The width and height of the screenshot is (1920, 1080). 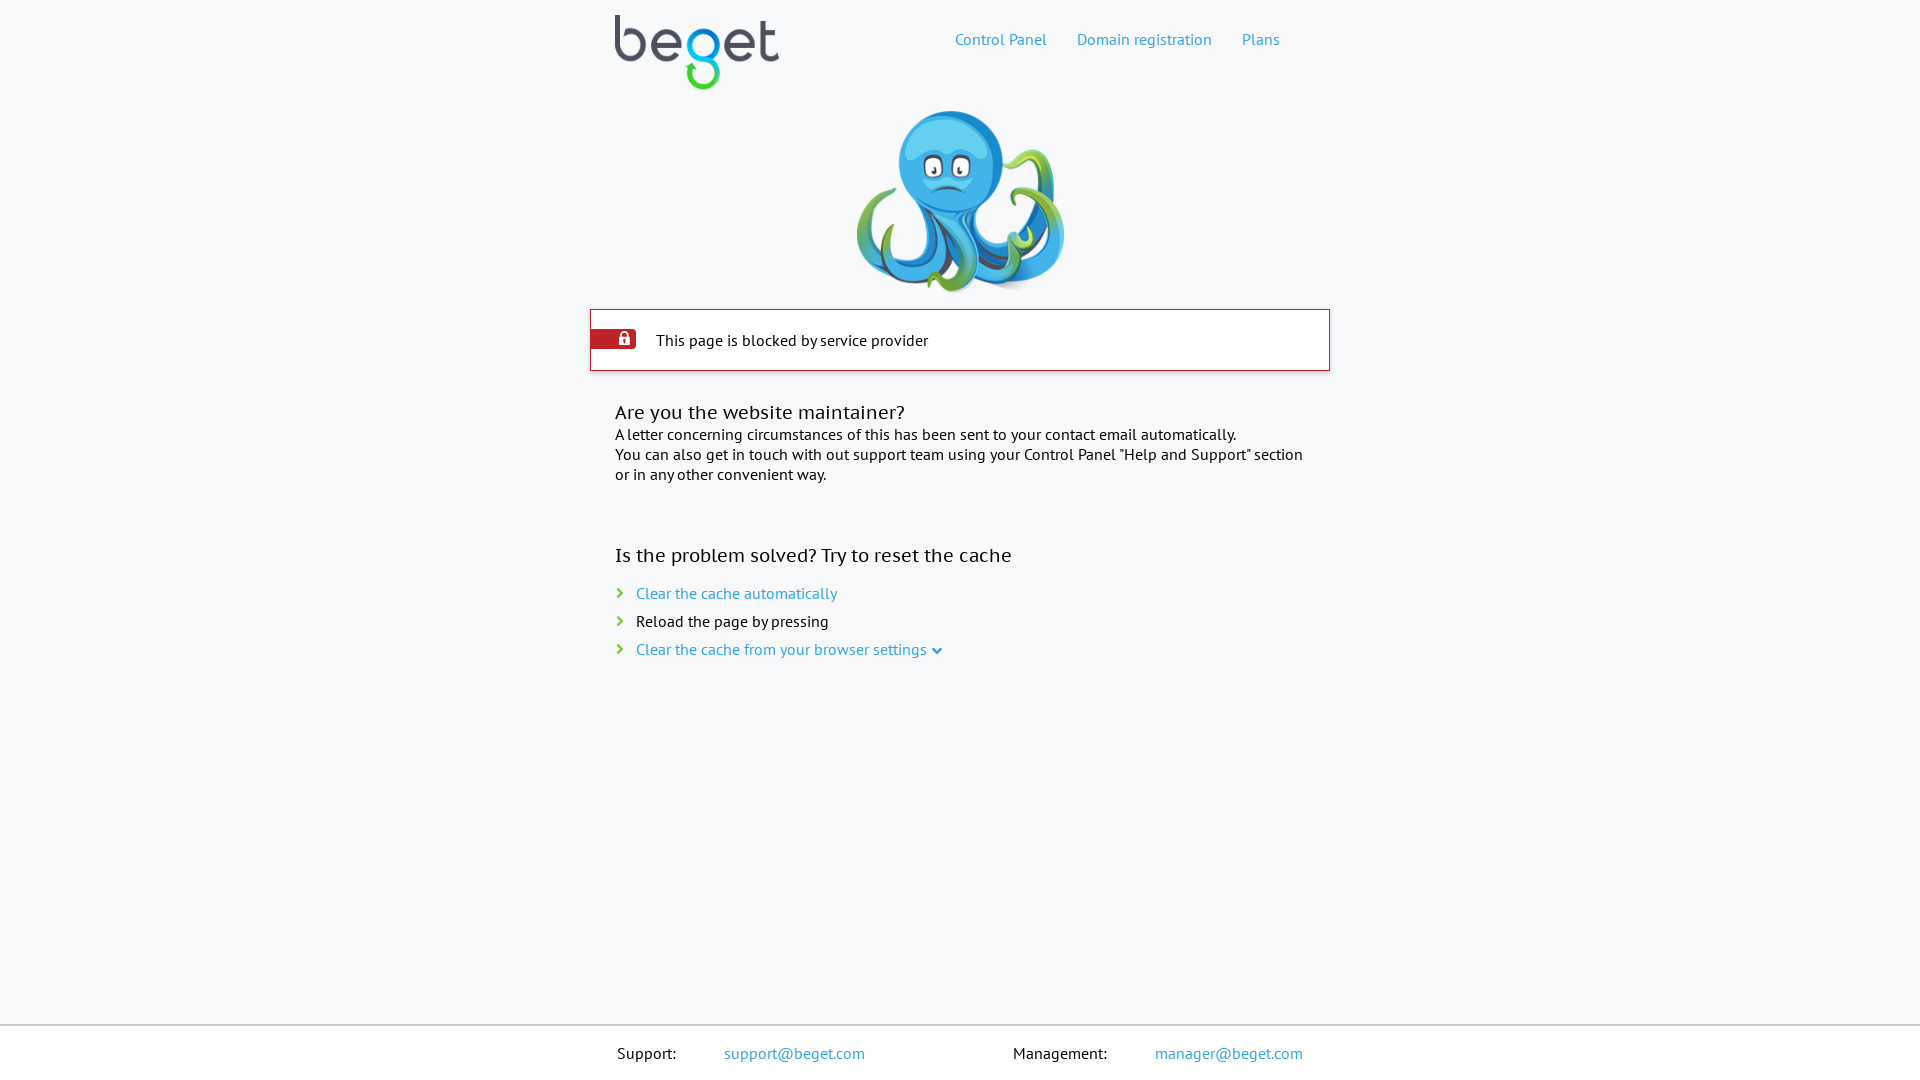 What do you see at coordinates (1144, 39) in the screenshot?
I see `Domain registration` at bounding box center [1144, 39].